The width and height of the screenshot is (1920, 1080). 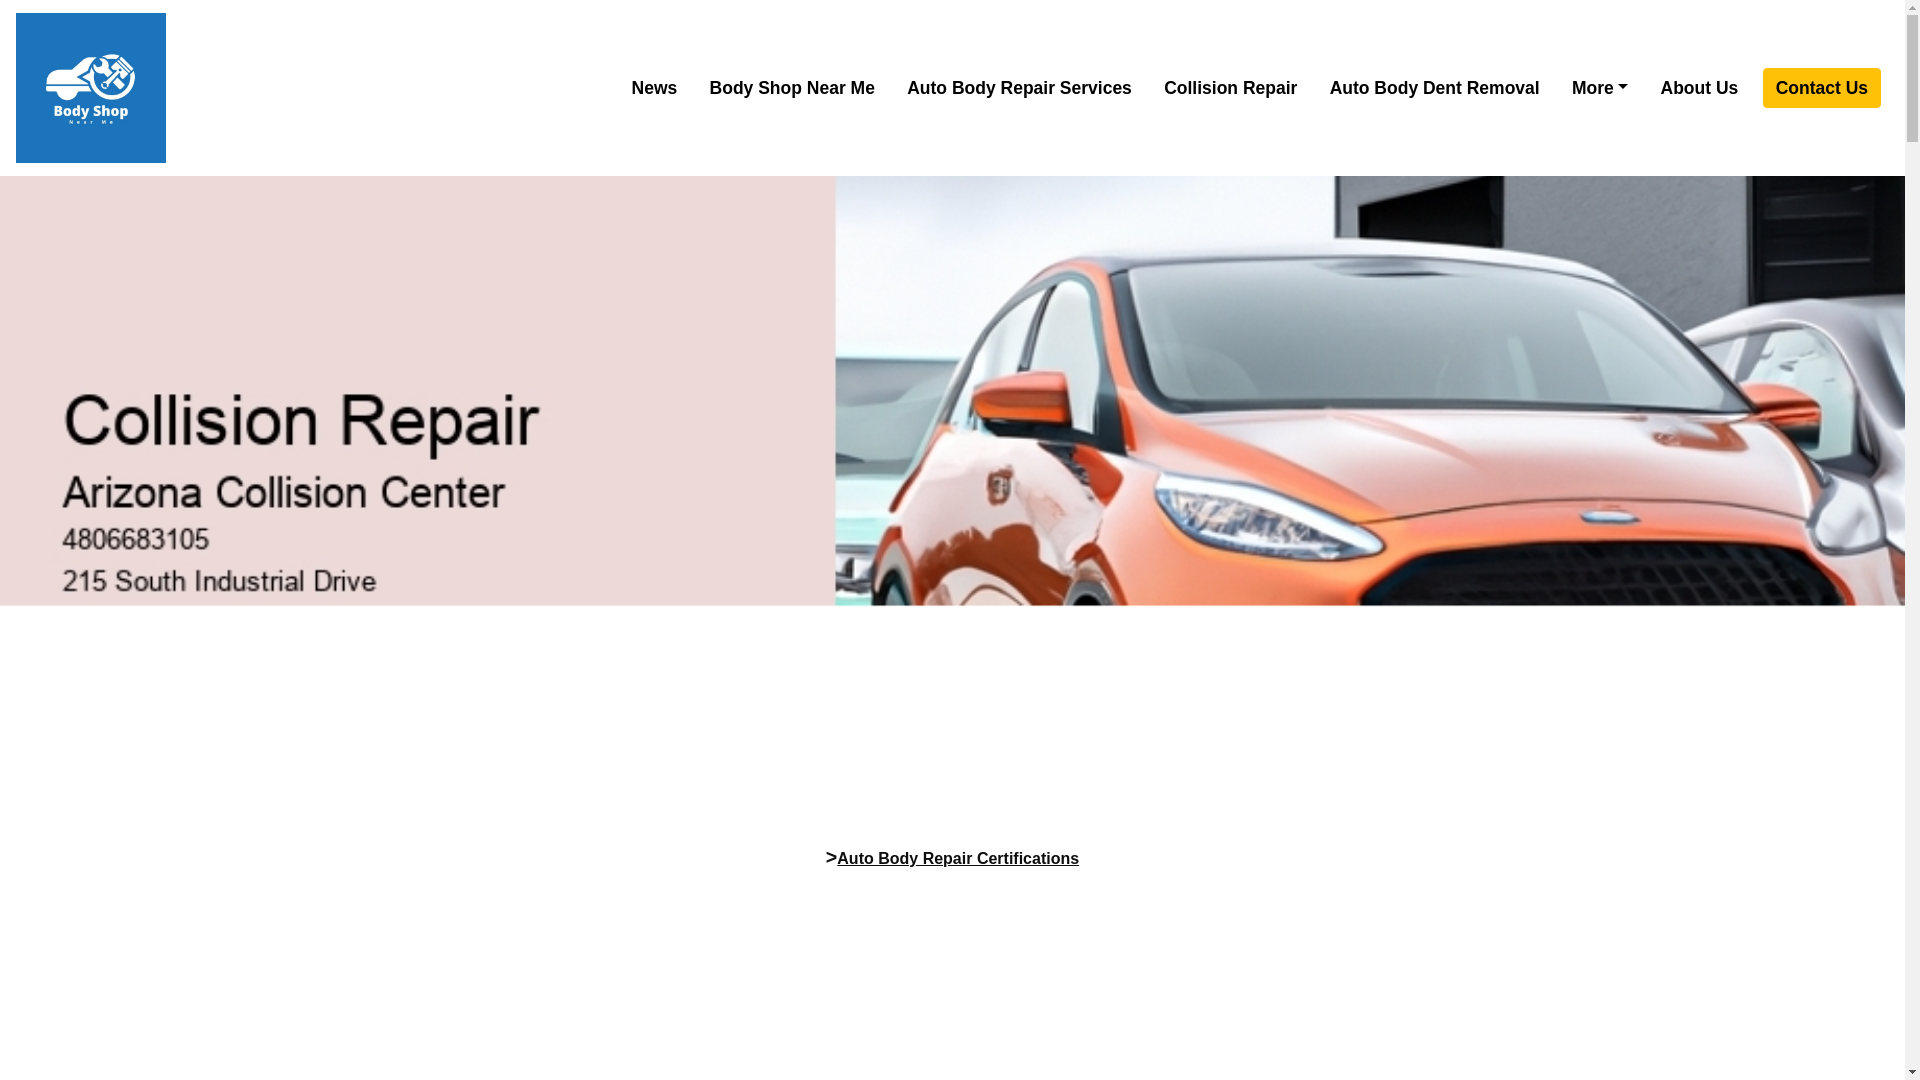 I want to click on Body Shop Near Me, so click(x=792, y=88).